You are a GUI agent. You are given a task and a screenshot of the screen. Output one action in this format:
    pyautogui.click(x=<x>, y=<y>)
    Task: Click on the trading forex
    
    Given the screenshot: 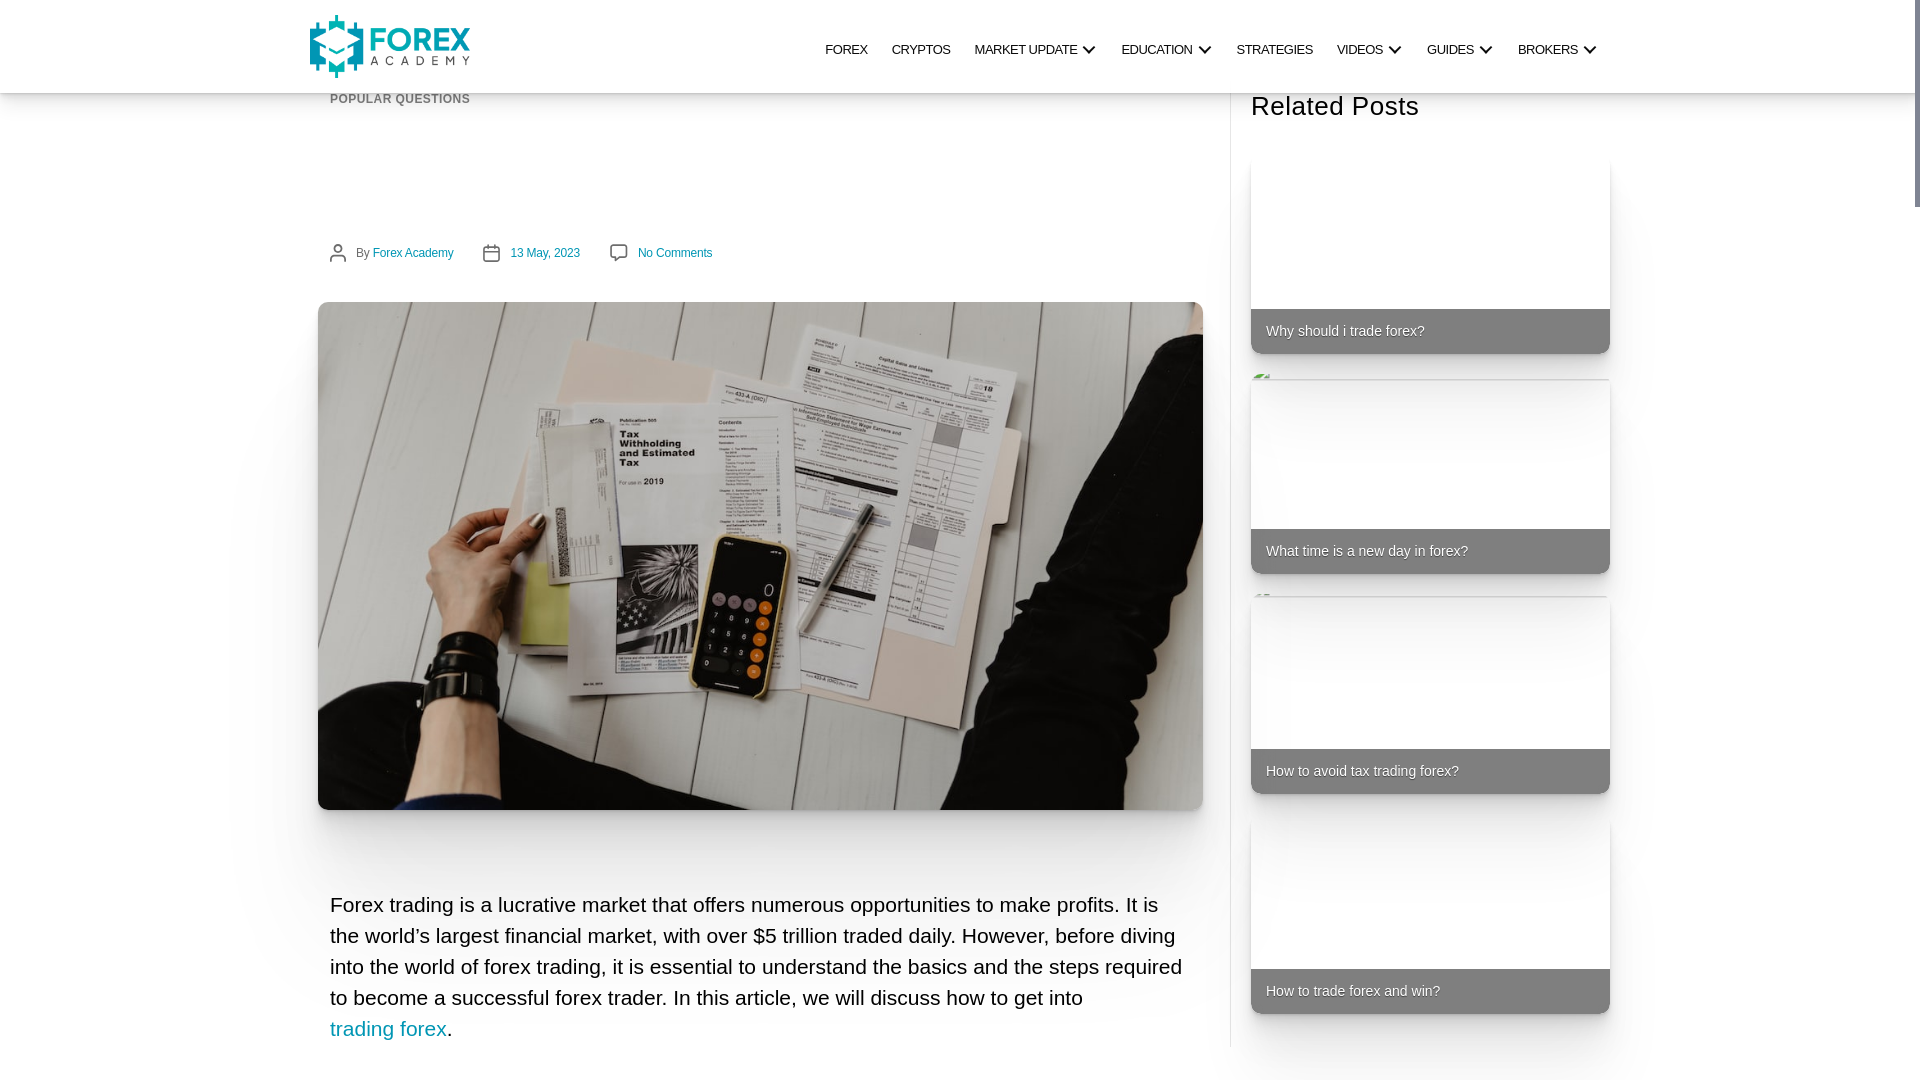 What is the action you would take?
    pyautogui.click(x=388, y=1030)
    